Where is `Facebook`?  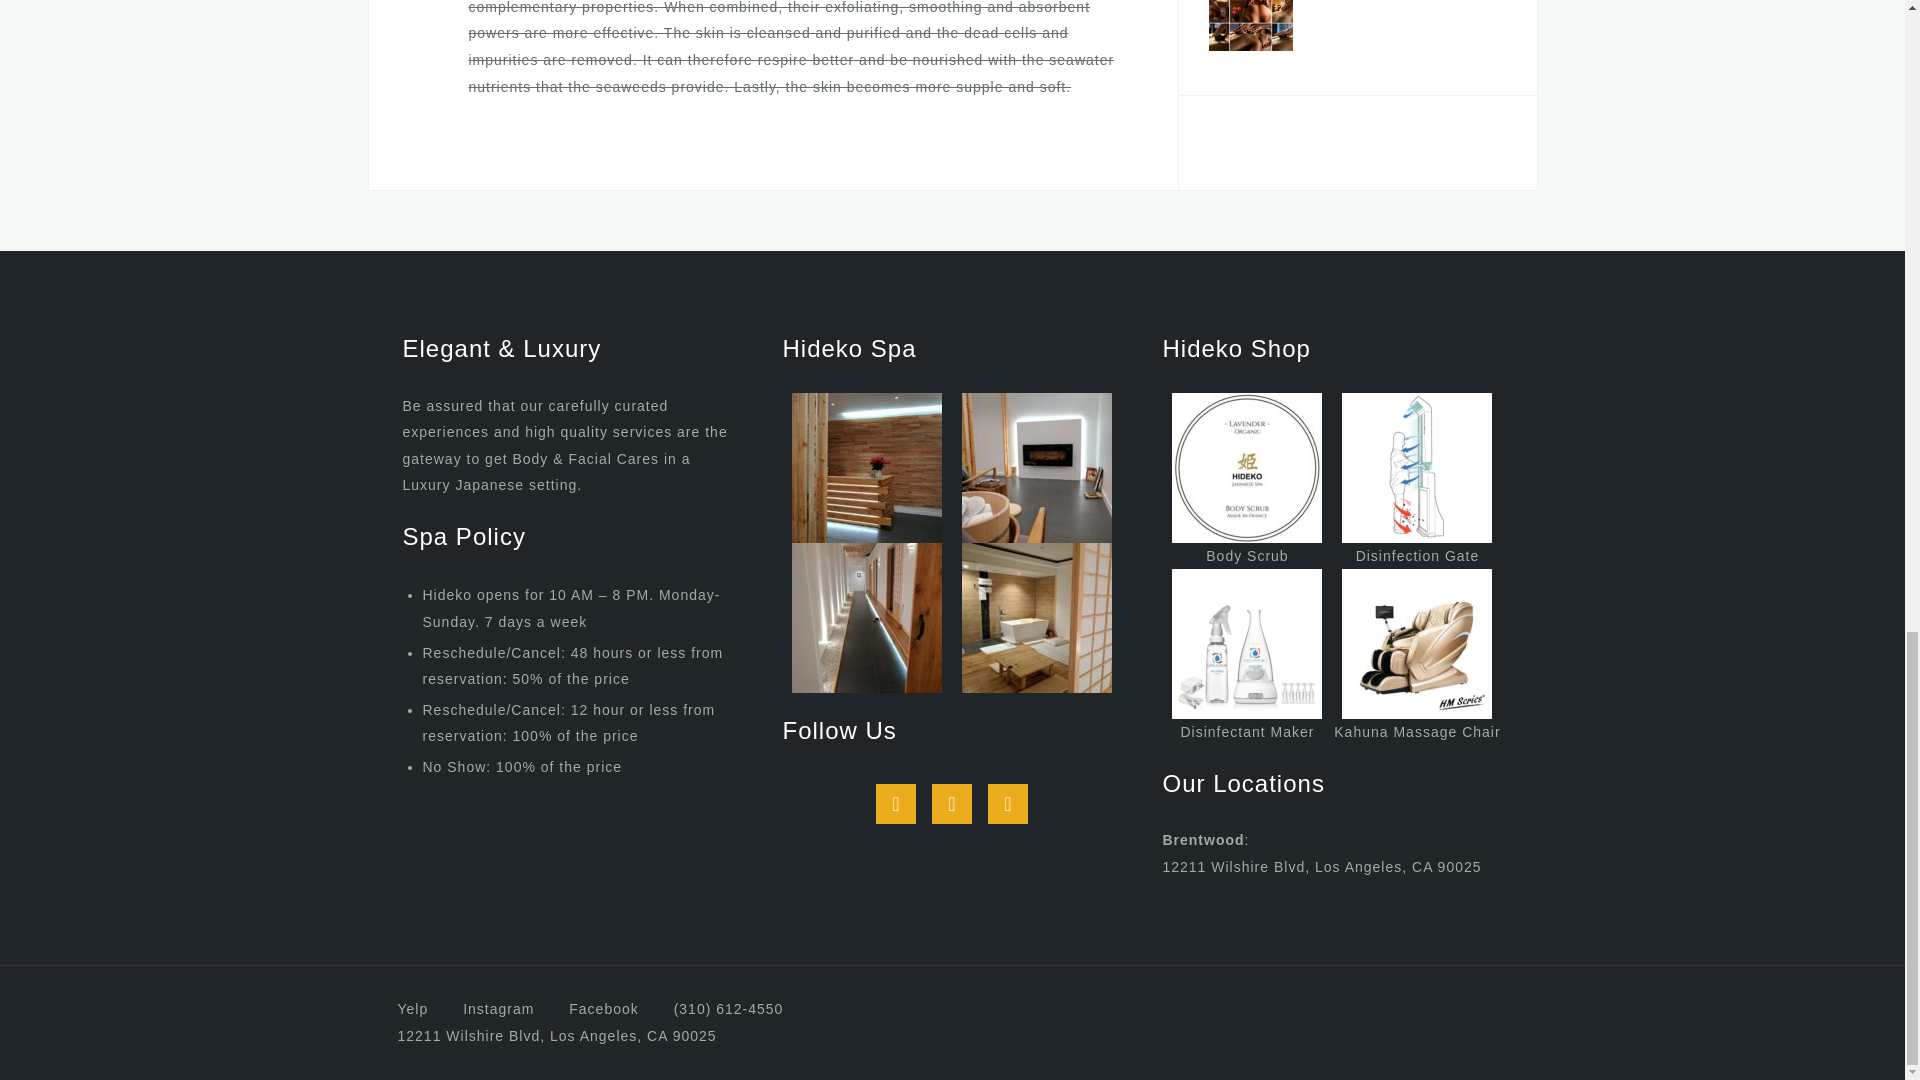
Facebook is located at coordinates (895, 804).